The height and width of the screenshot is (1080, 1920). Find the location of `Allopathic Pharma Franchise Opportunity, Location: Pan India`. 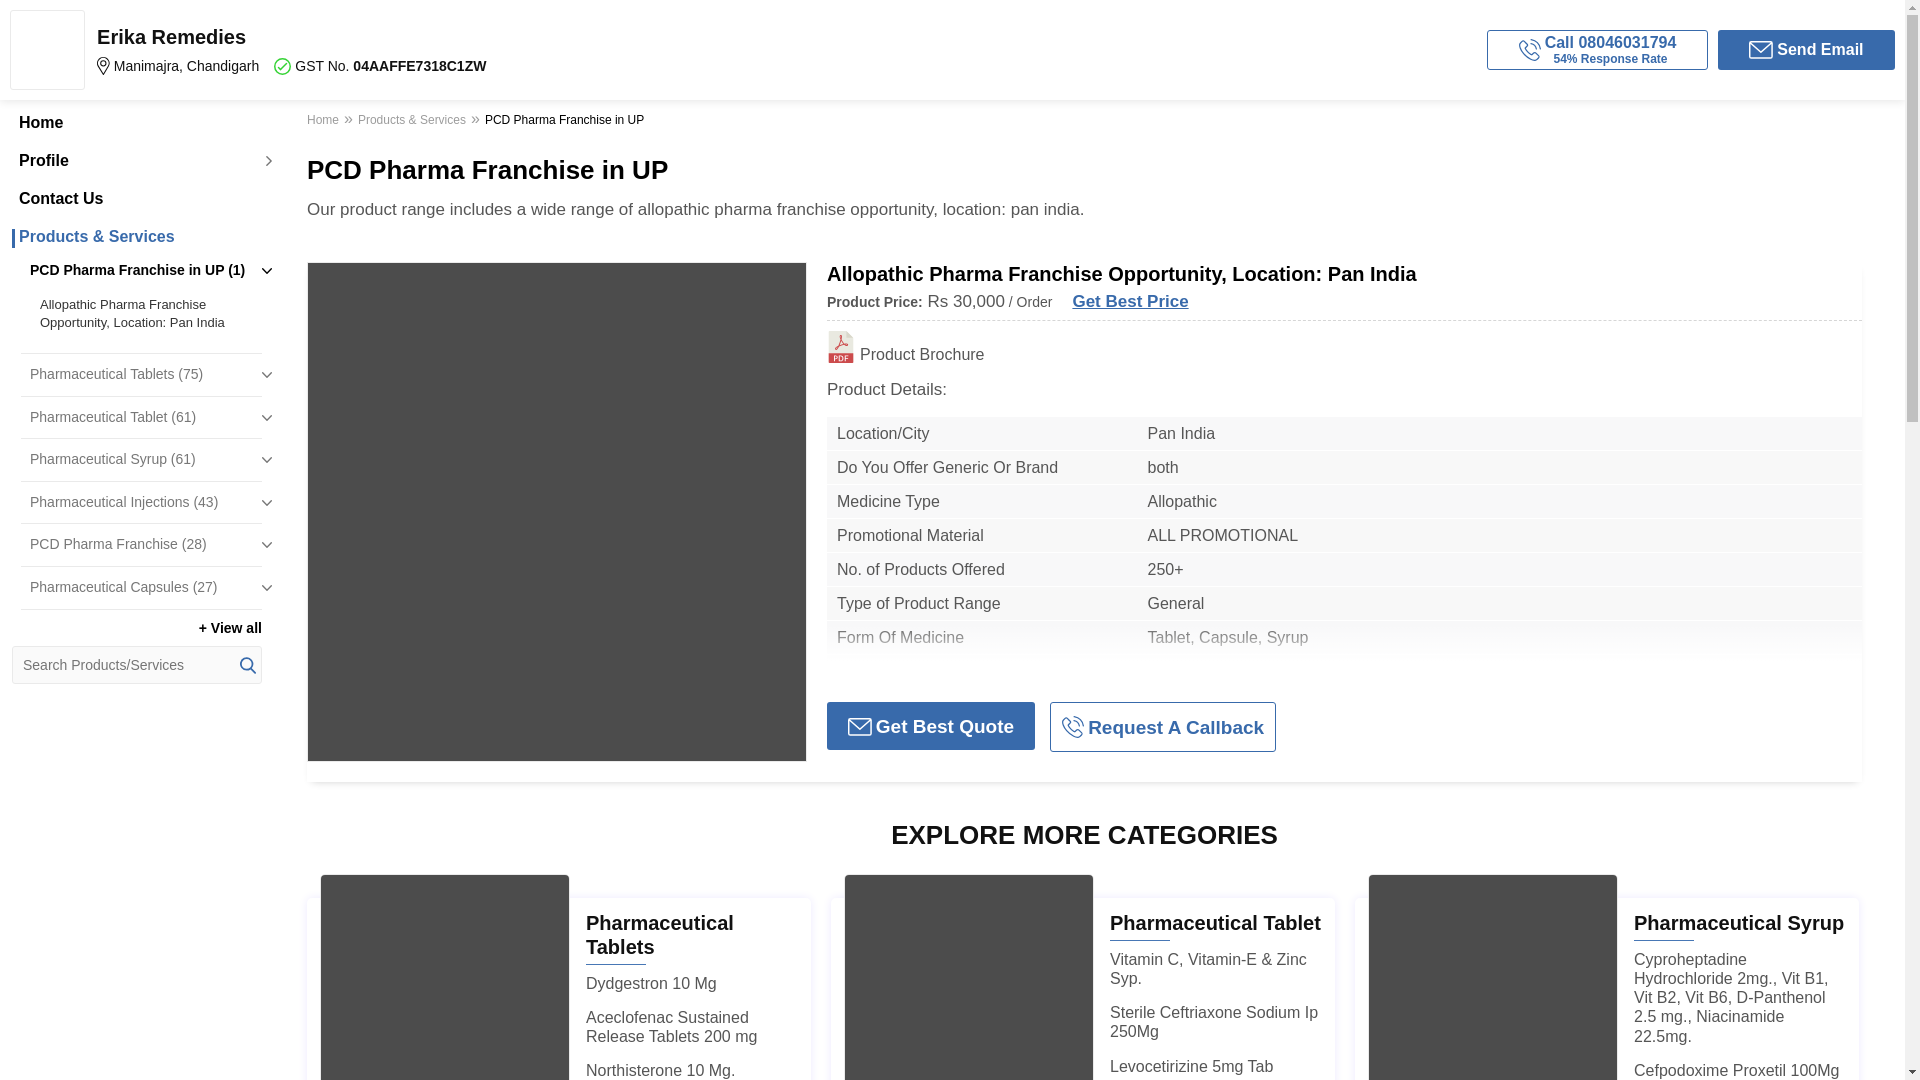

Allopathic Pharma Franchise Opportunity, Location: Pan India is located at coordinates (376, 49).